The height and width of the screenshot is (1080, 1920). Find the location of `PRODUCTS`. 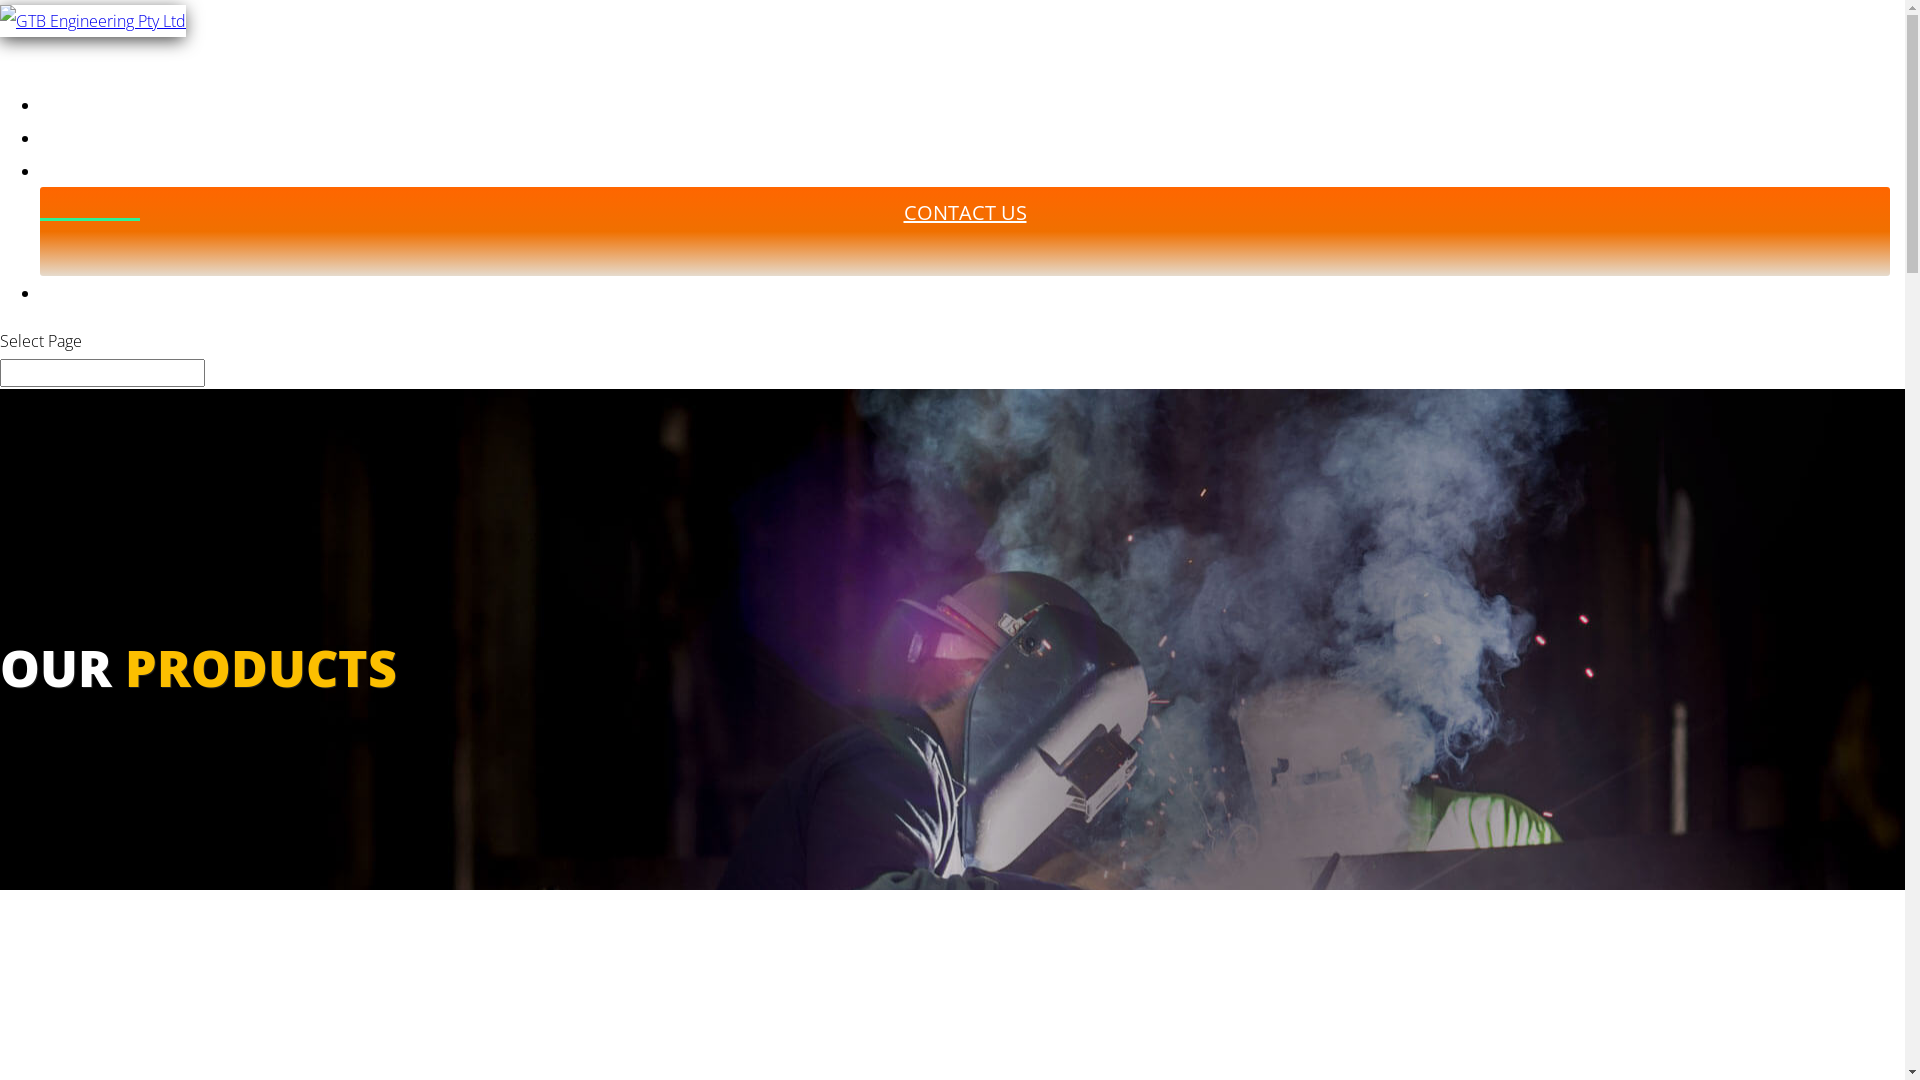

PRODUCTS is located at coordinates (90, 188).